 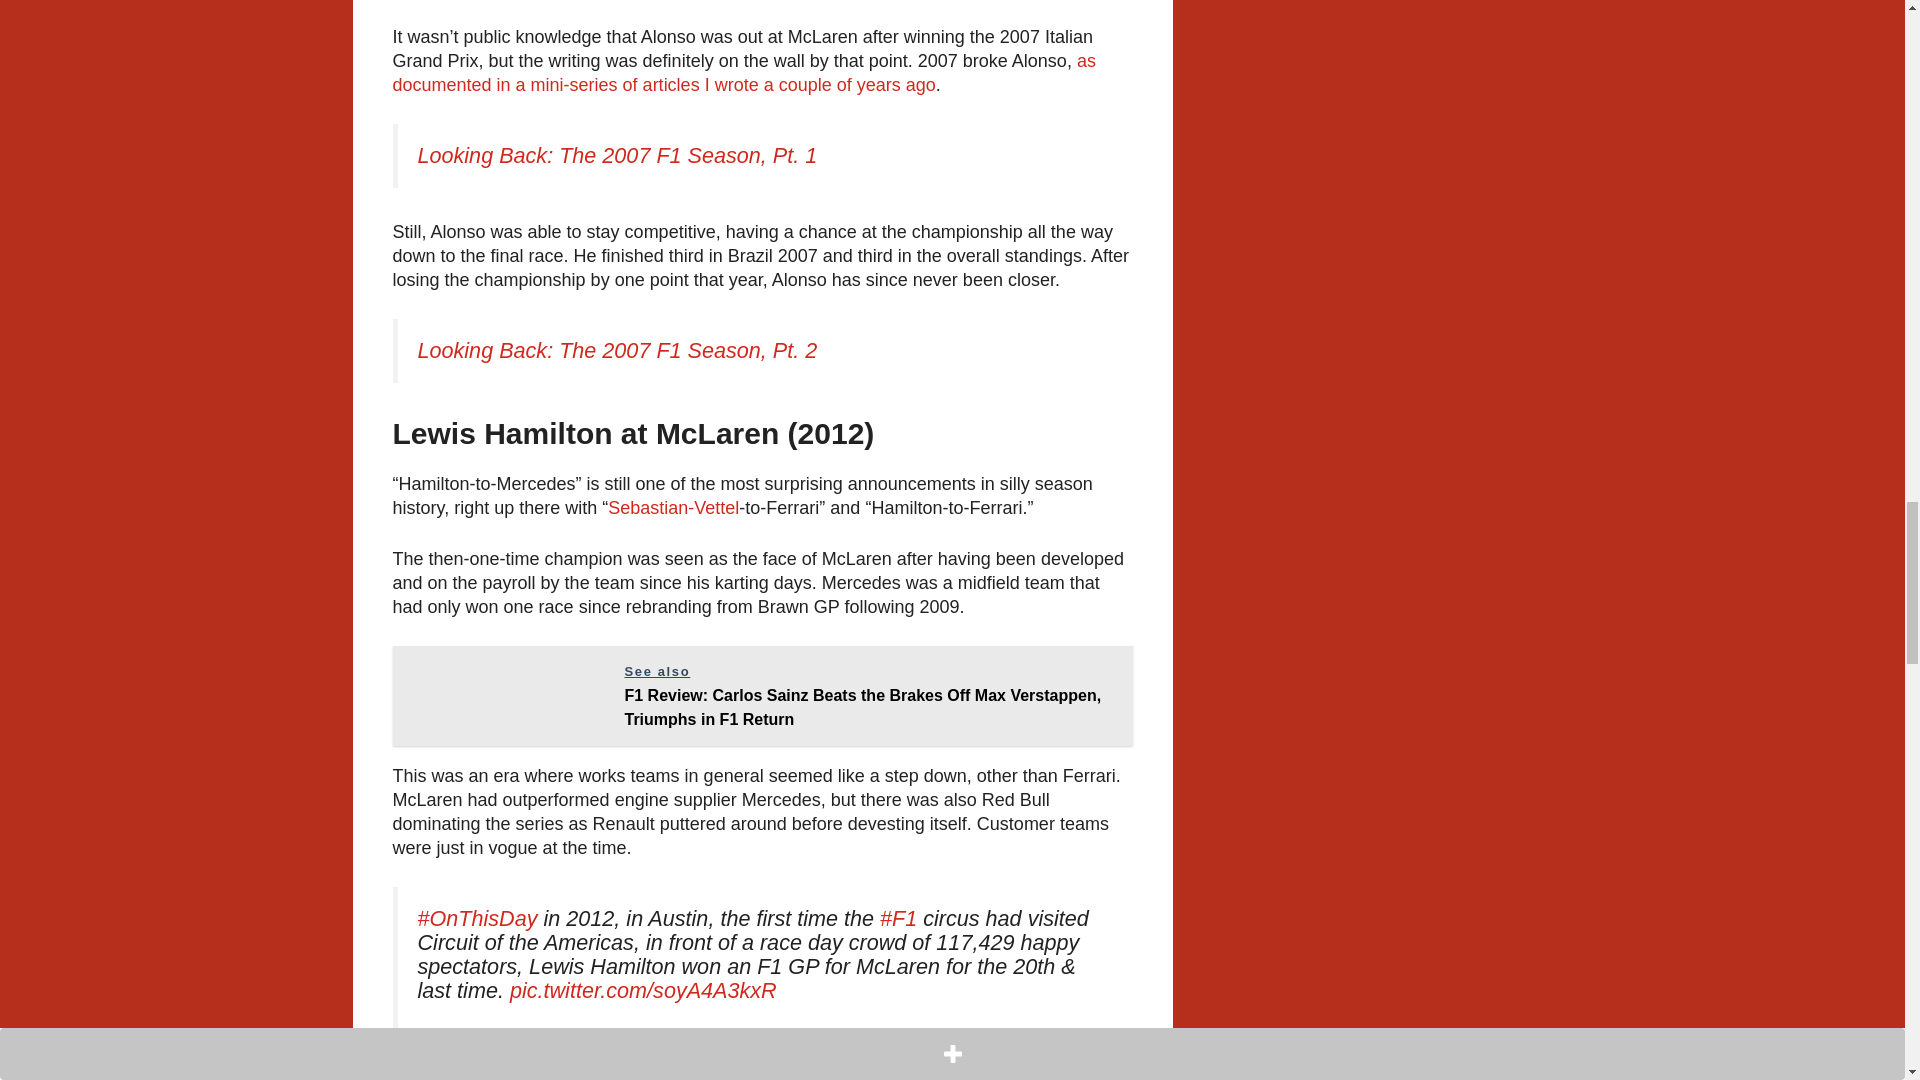 What do you see at coordinates (618, 350) in the screenshot?
I see `Looking Back: The 2007 F1 Season, Pt. 2` at bounding box center [618, 350].